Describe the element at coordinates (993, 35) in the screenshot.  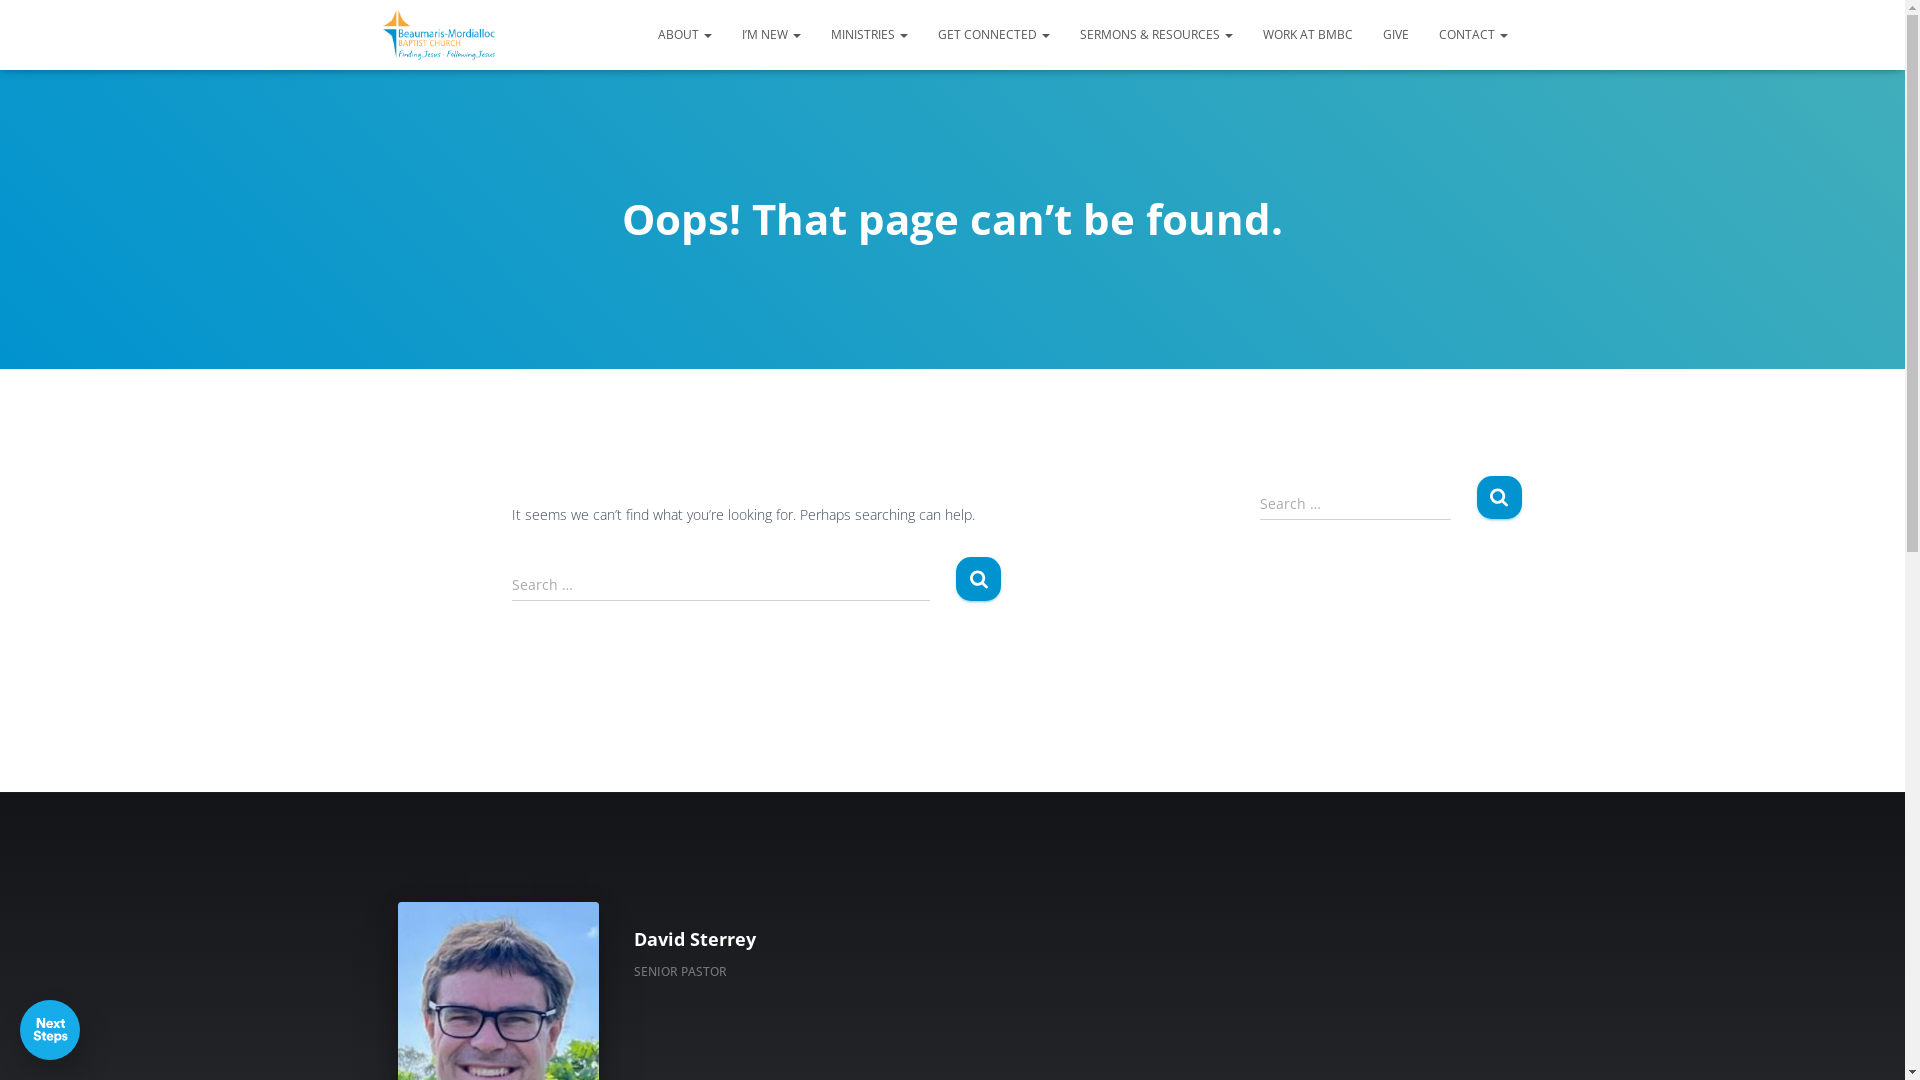
I see `GET CONNECTED` at that location.